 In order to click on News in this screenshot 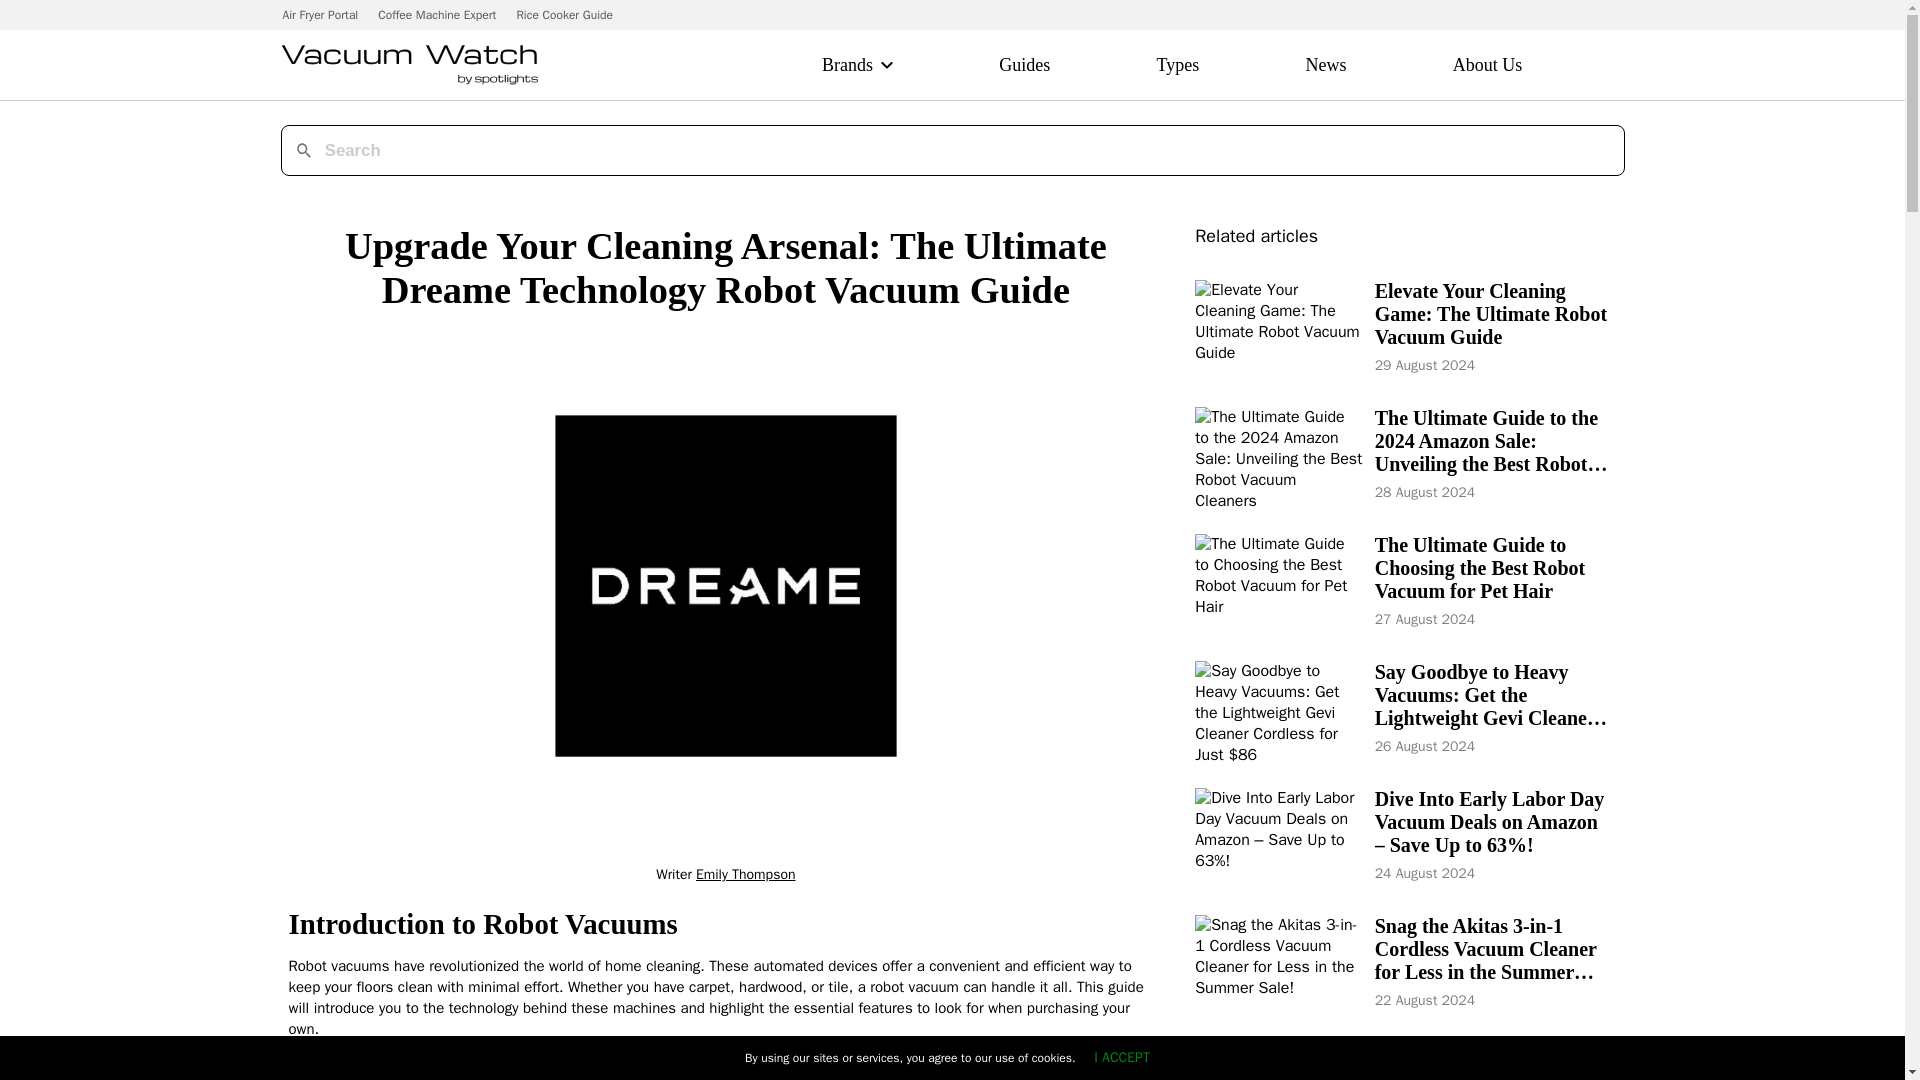, I will do `click(1326, 64)`.